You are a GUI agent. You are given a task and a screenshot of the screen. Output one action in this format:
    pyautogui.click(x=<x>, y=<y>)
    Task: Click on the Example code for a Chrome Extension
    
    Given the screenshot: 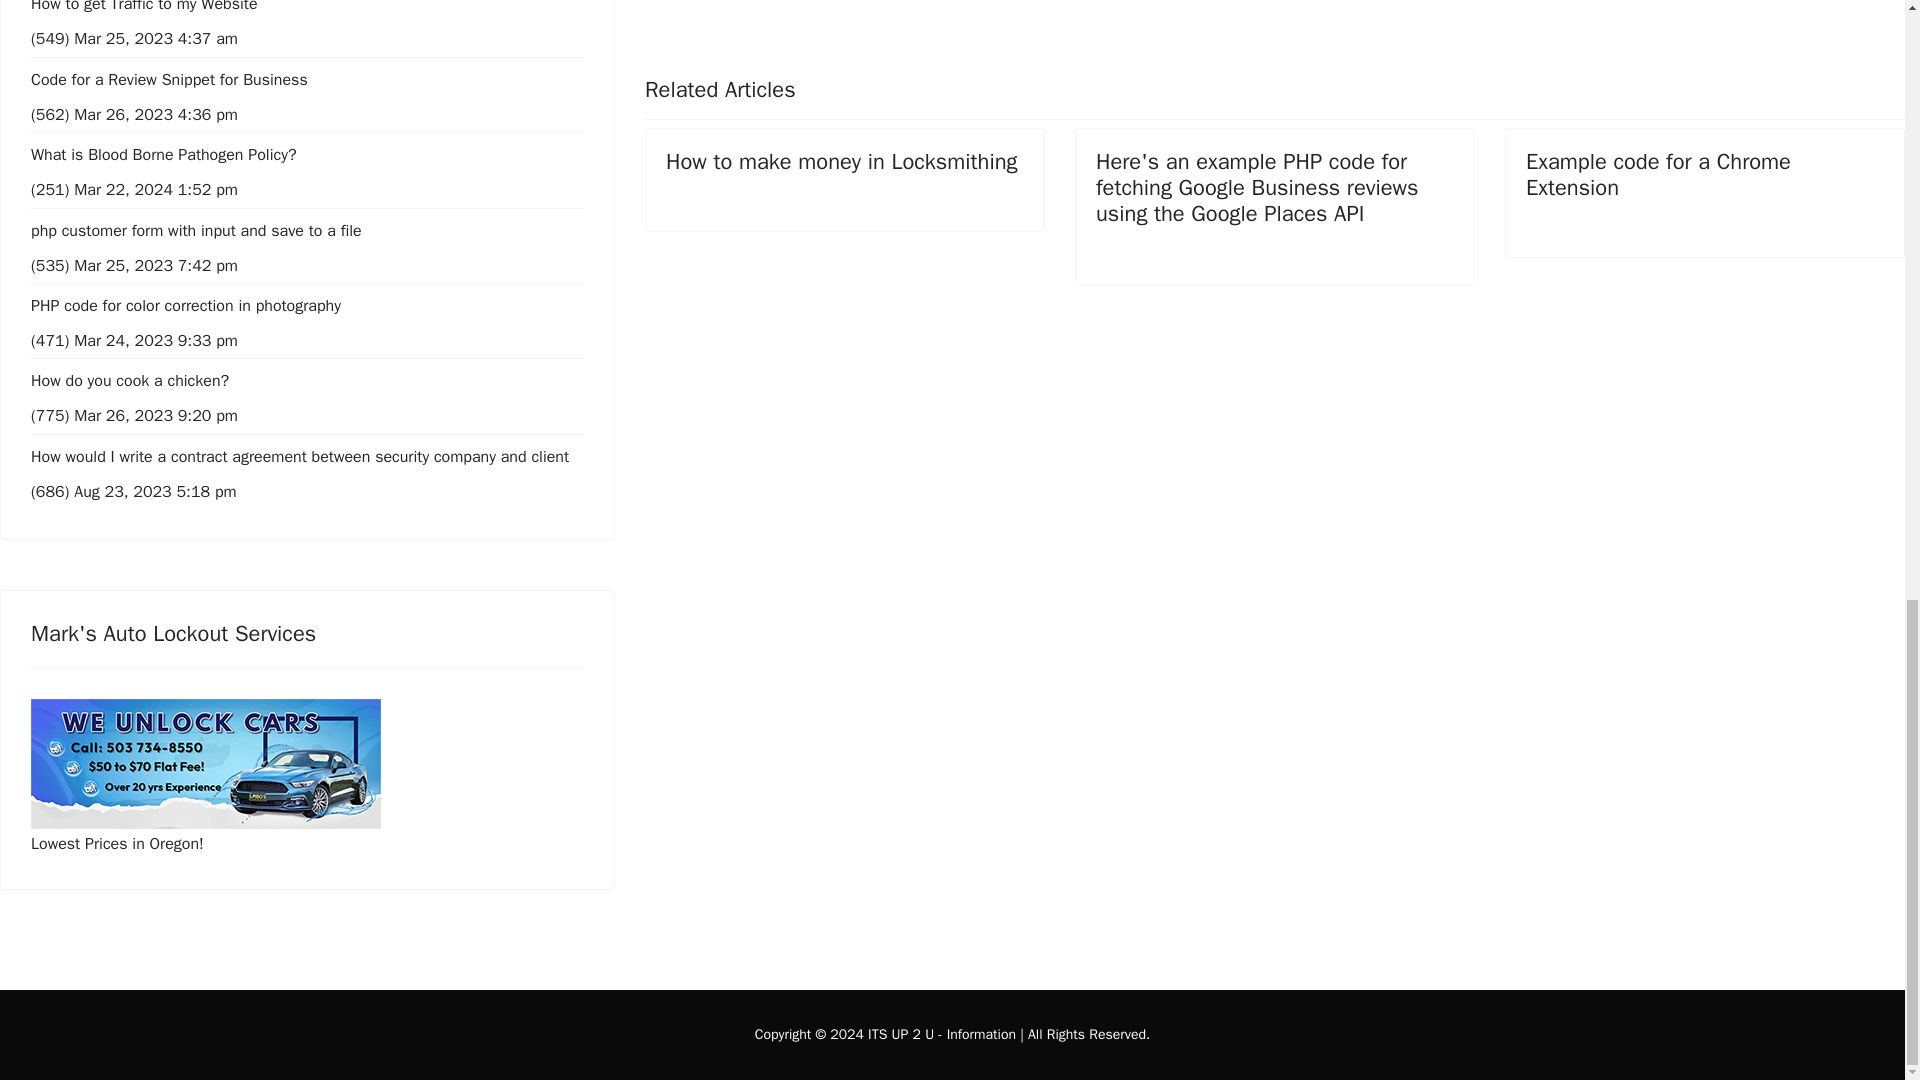 What is the action you would take?
    pyautogui.click(x=306, y=764)
    